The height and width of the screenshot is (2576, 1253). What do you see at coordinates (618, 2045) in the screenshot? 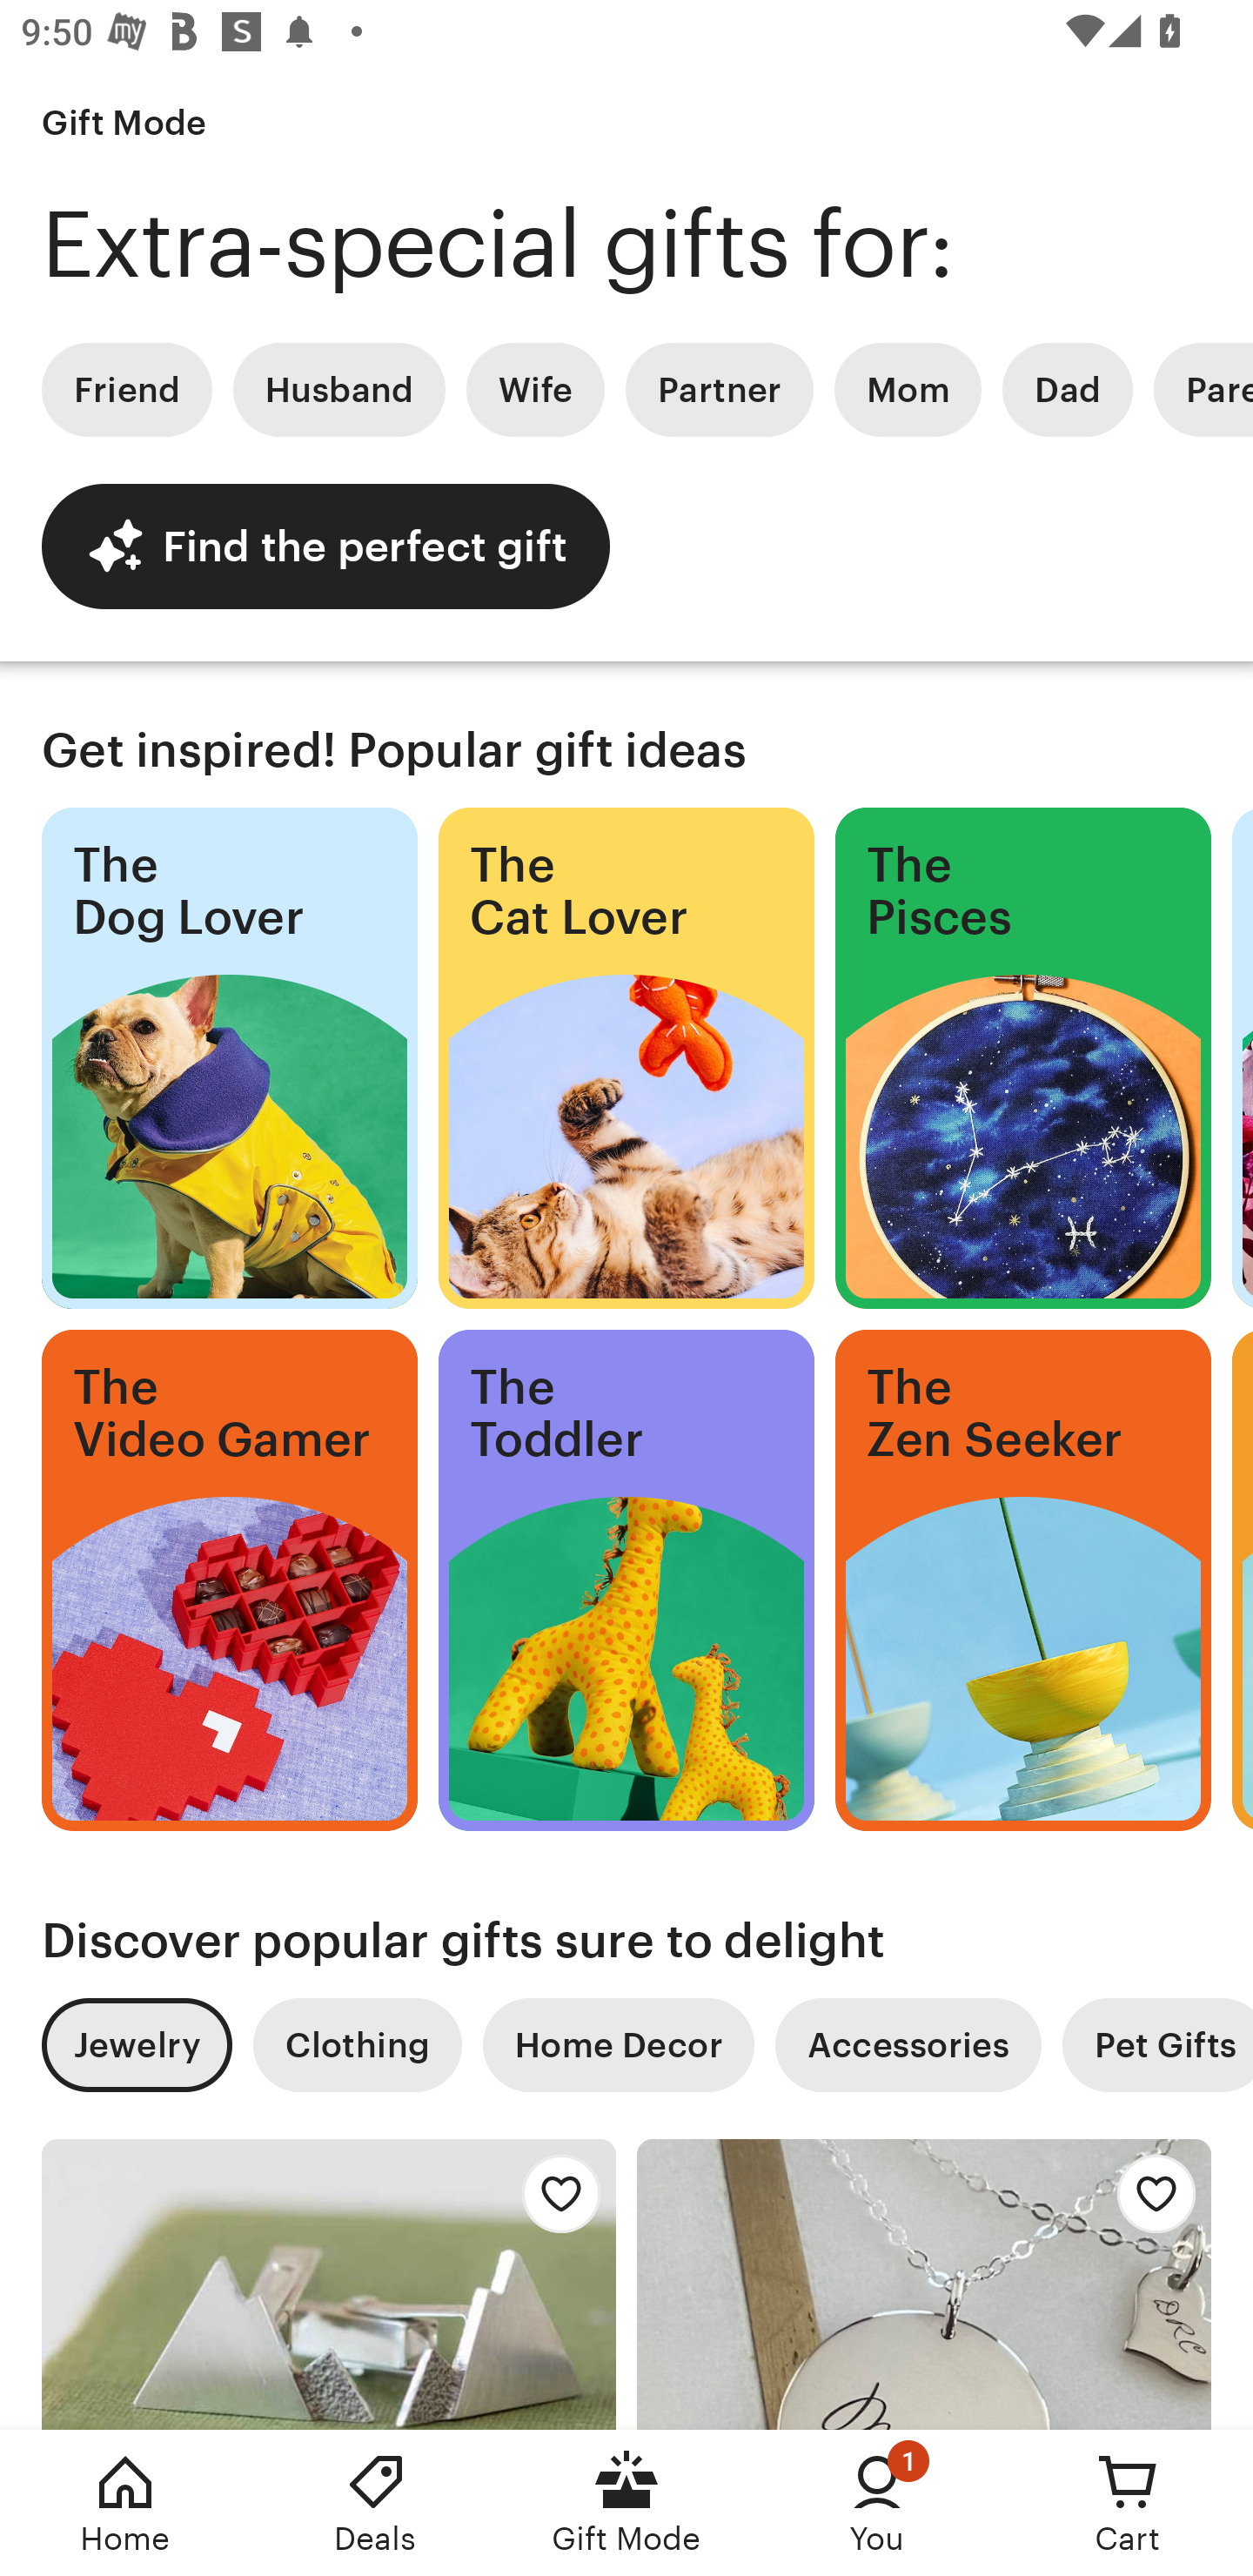
I see `Home Decor` at bounding box center [618, 2045].